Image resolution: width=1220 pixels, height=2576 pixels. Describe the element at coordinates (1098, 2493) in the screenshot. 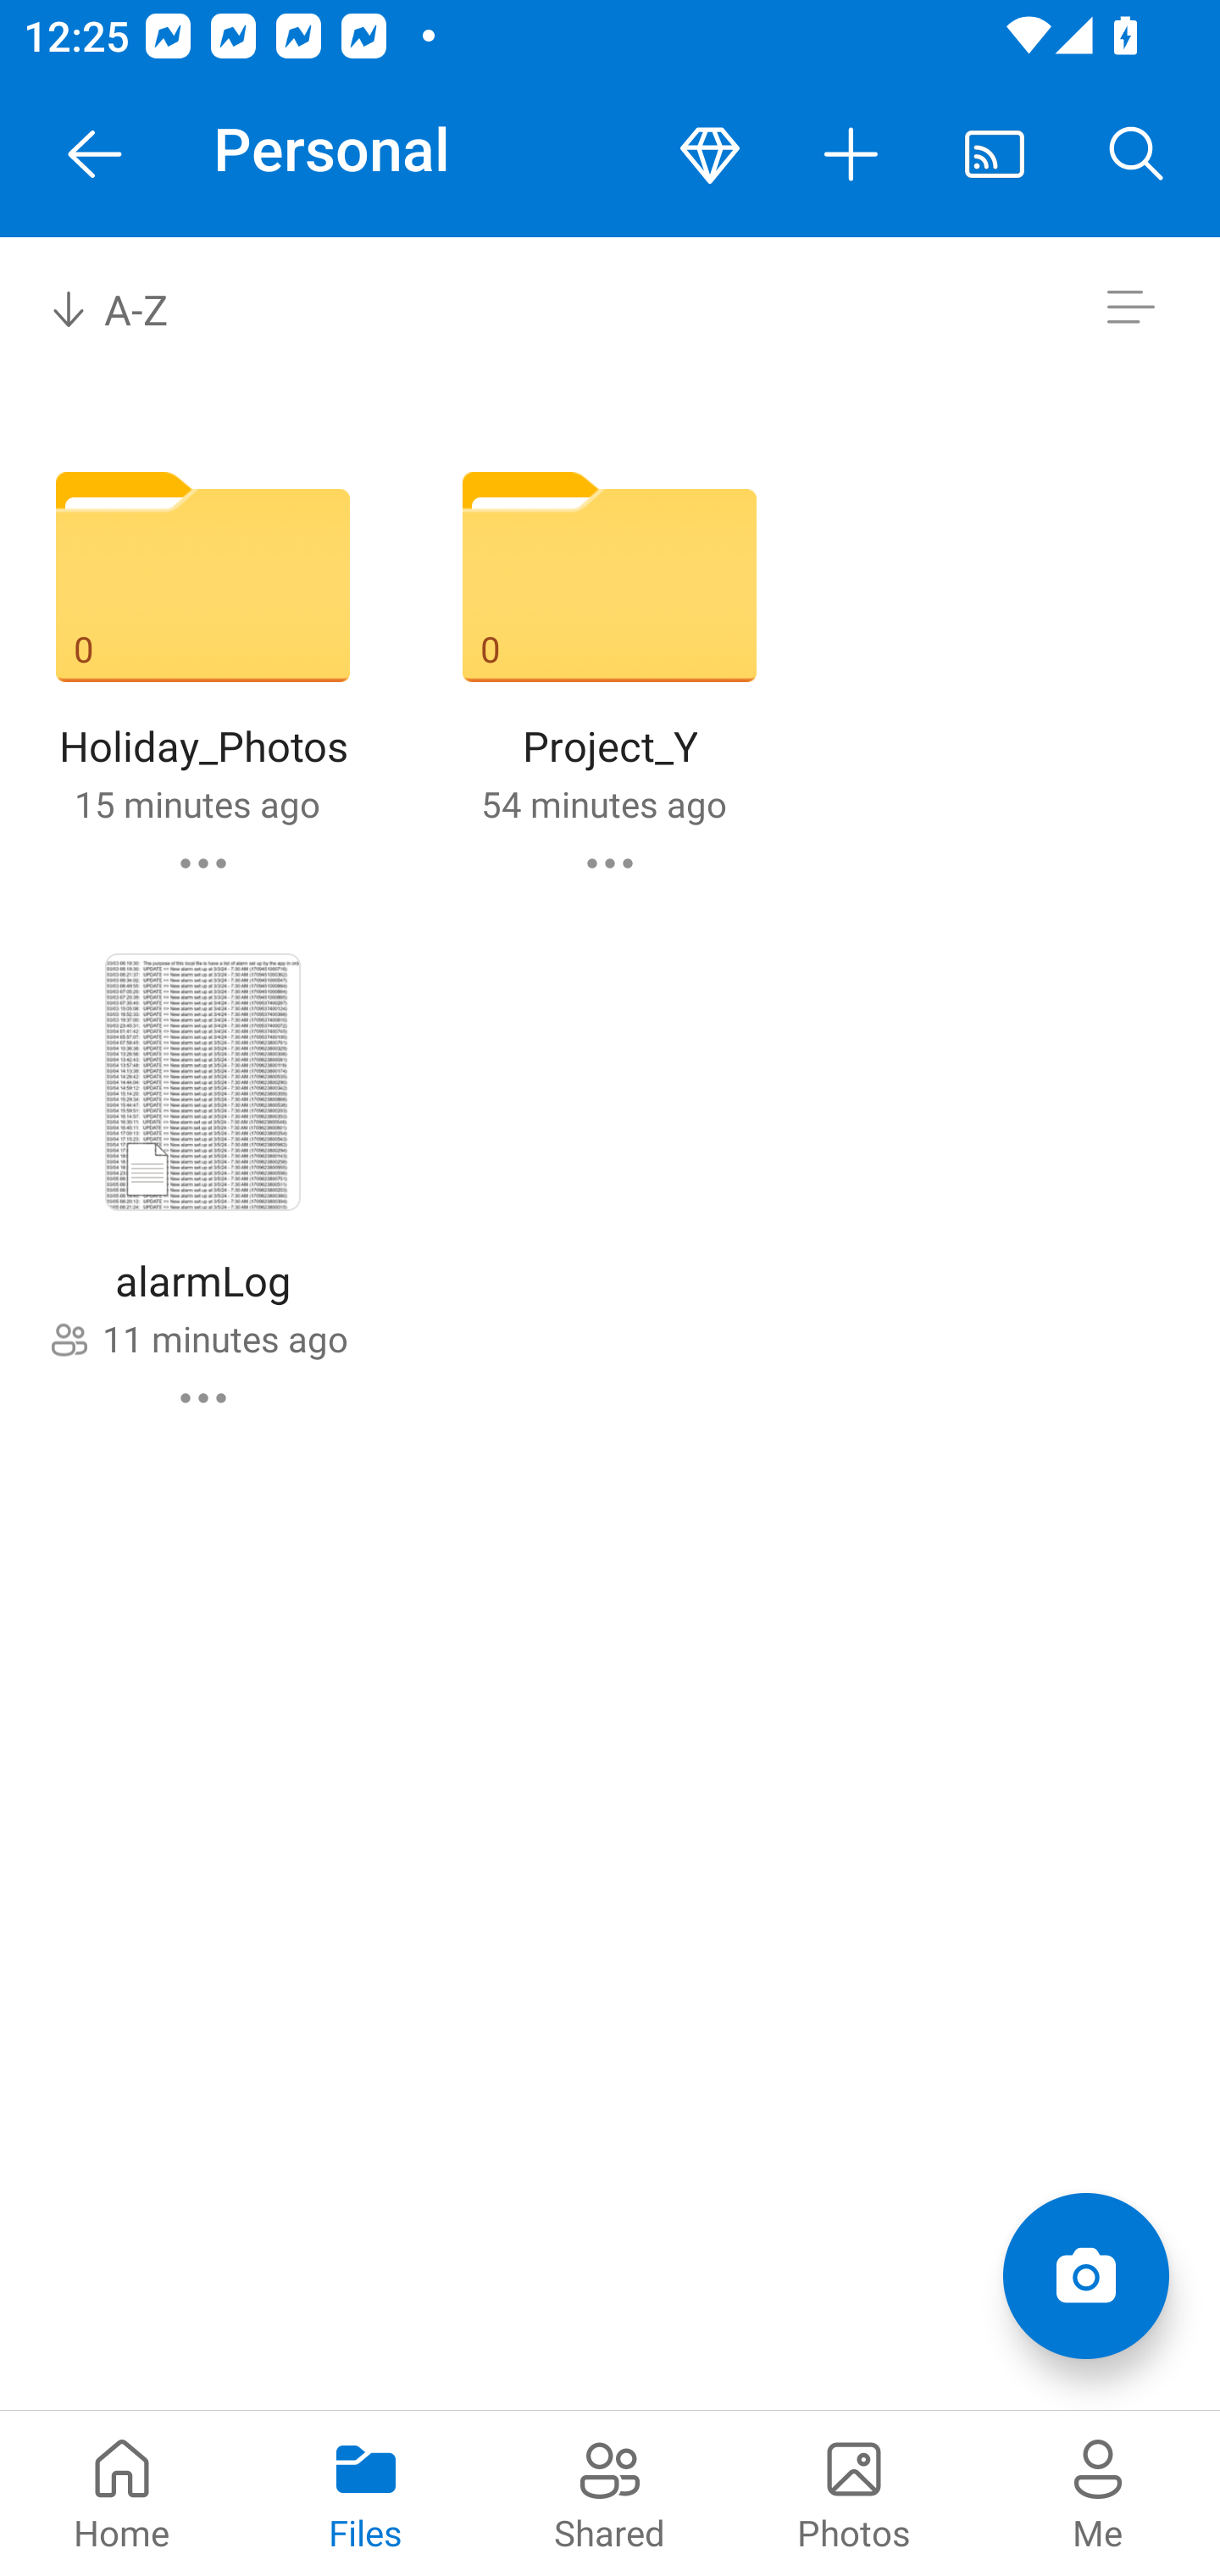

I see `Me pivot Me` at that location.